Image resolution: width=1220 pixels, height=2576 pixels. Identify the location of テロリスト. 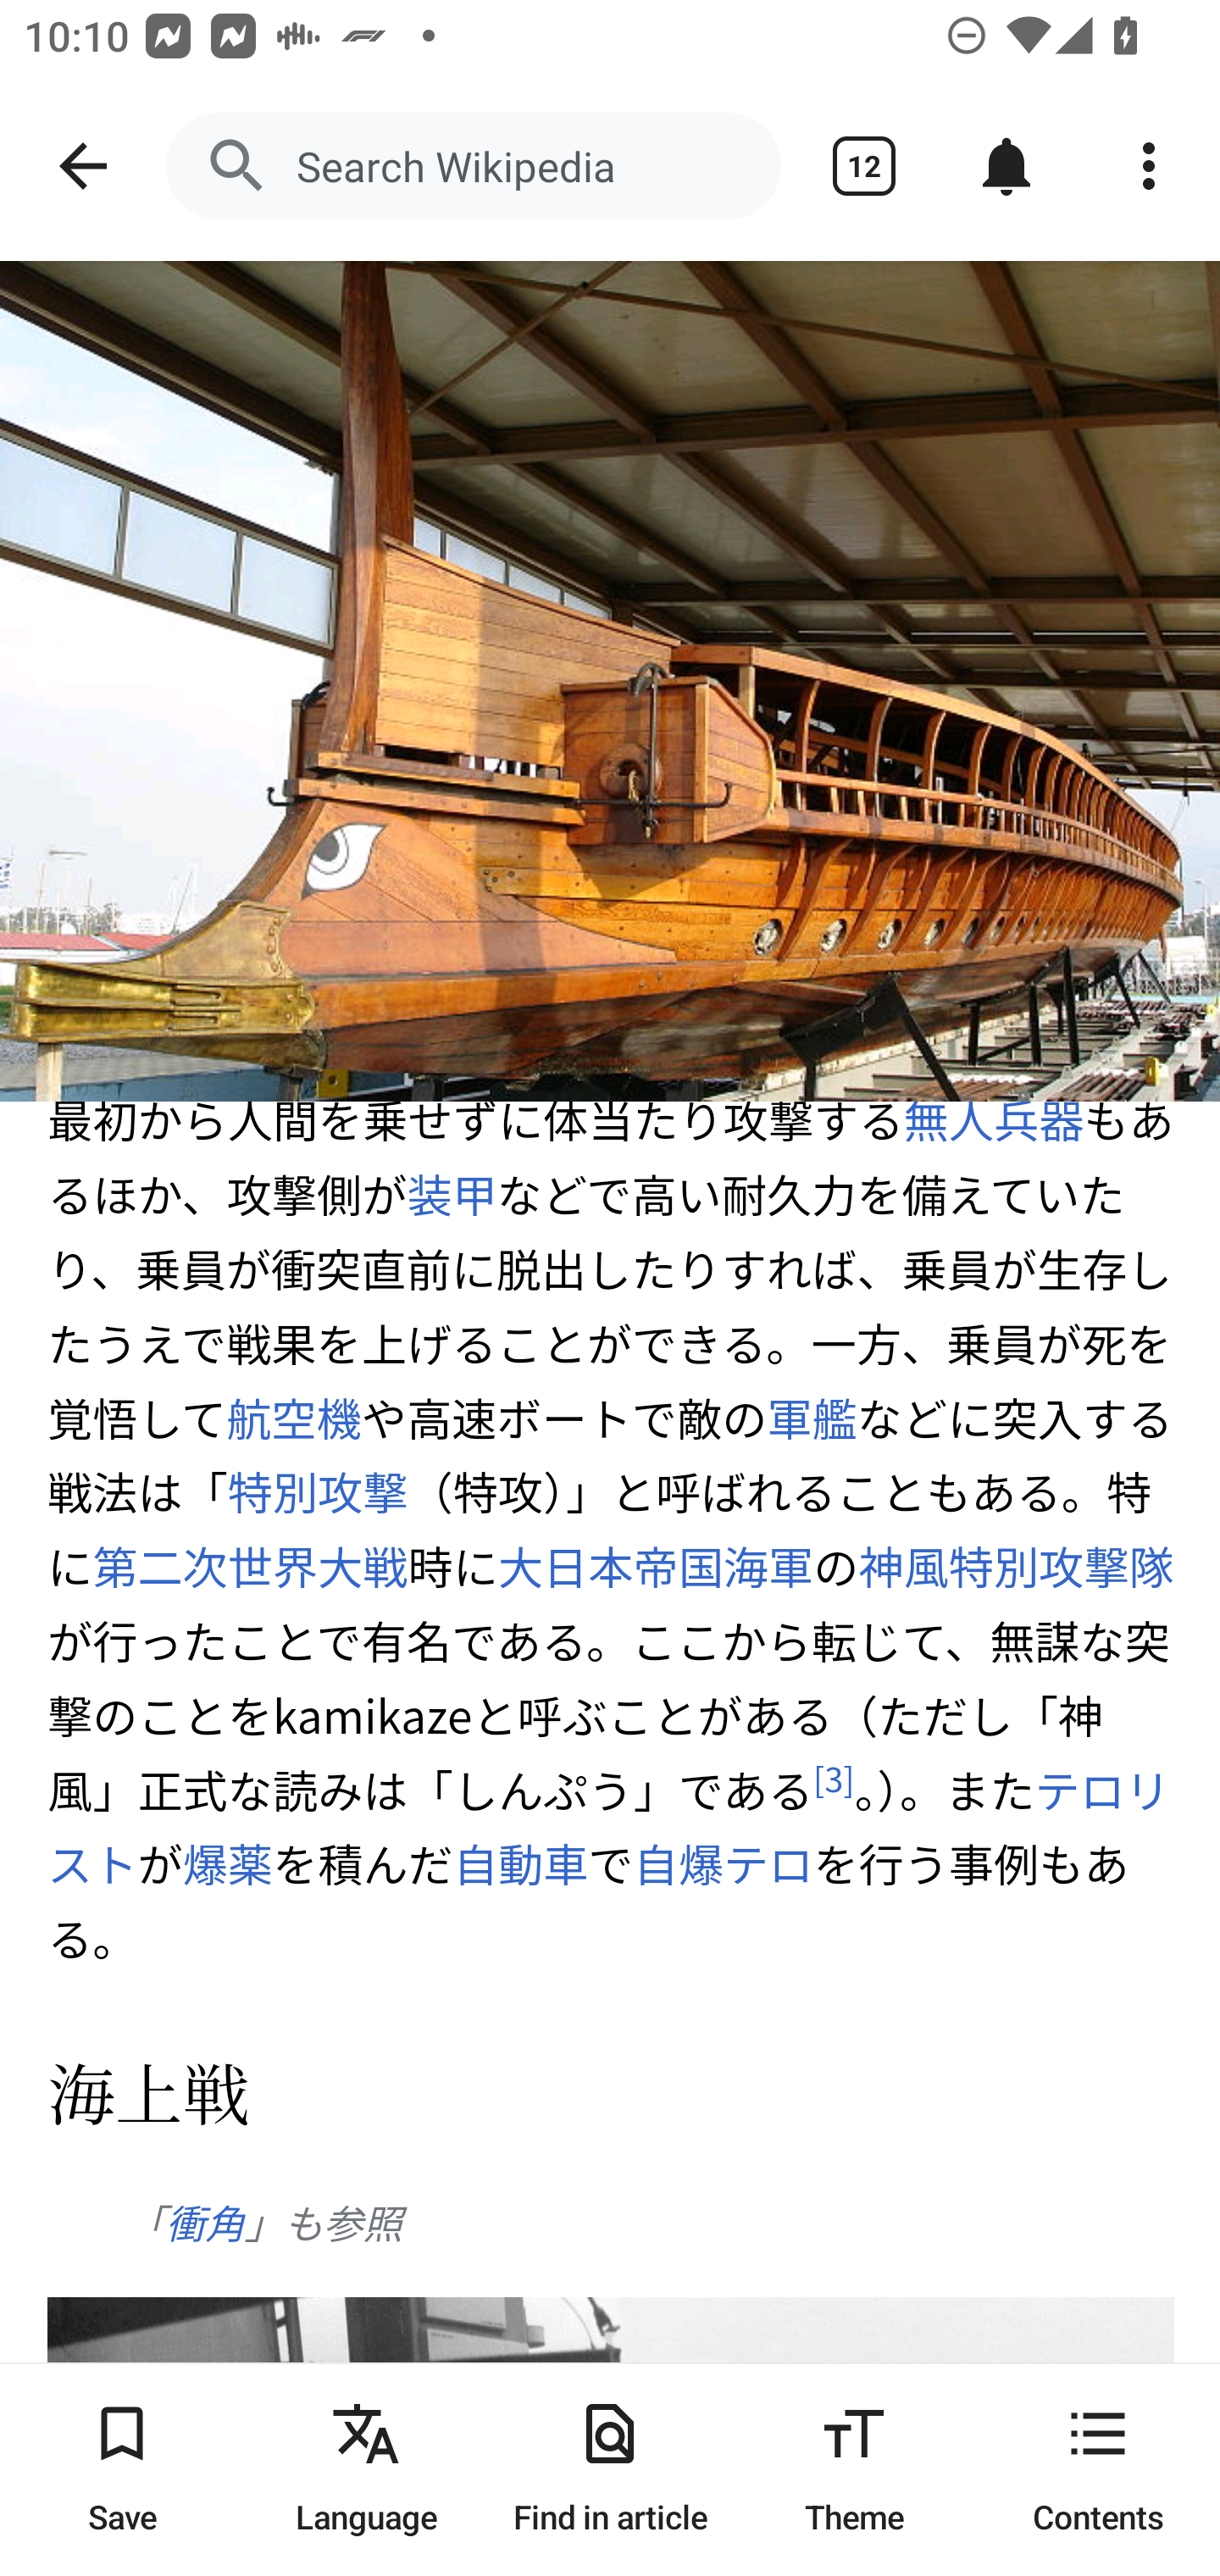
(609, 1827).